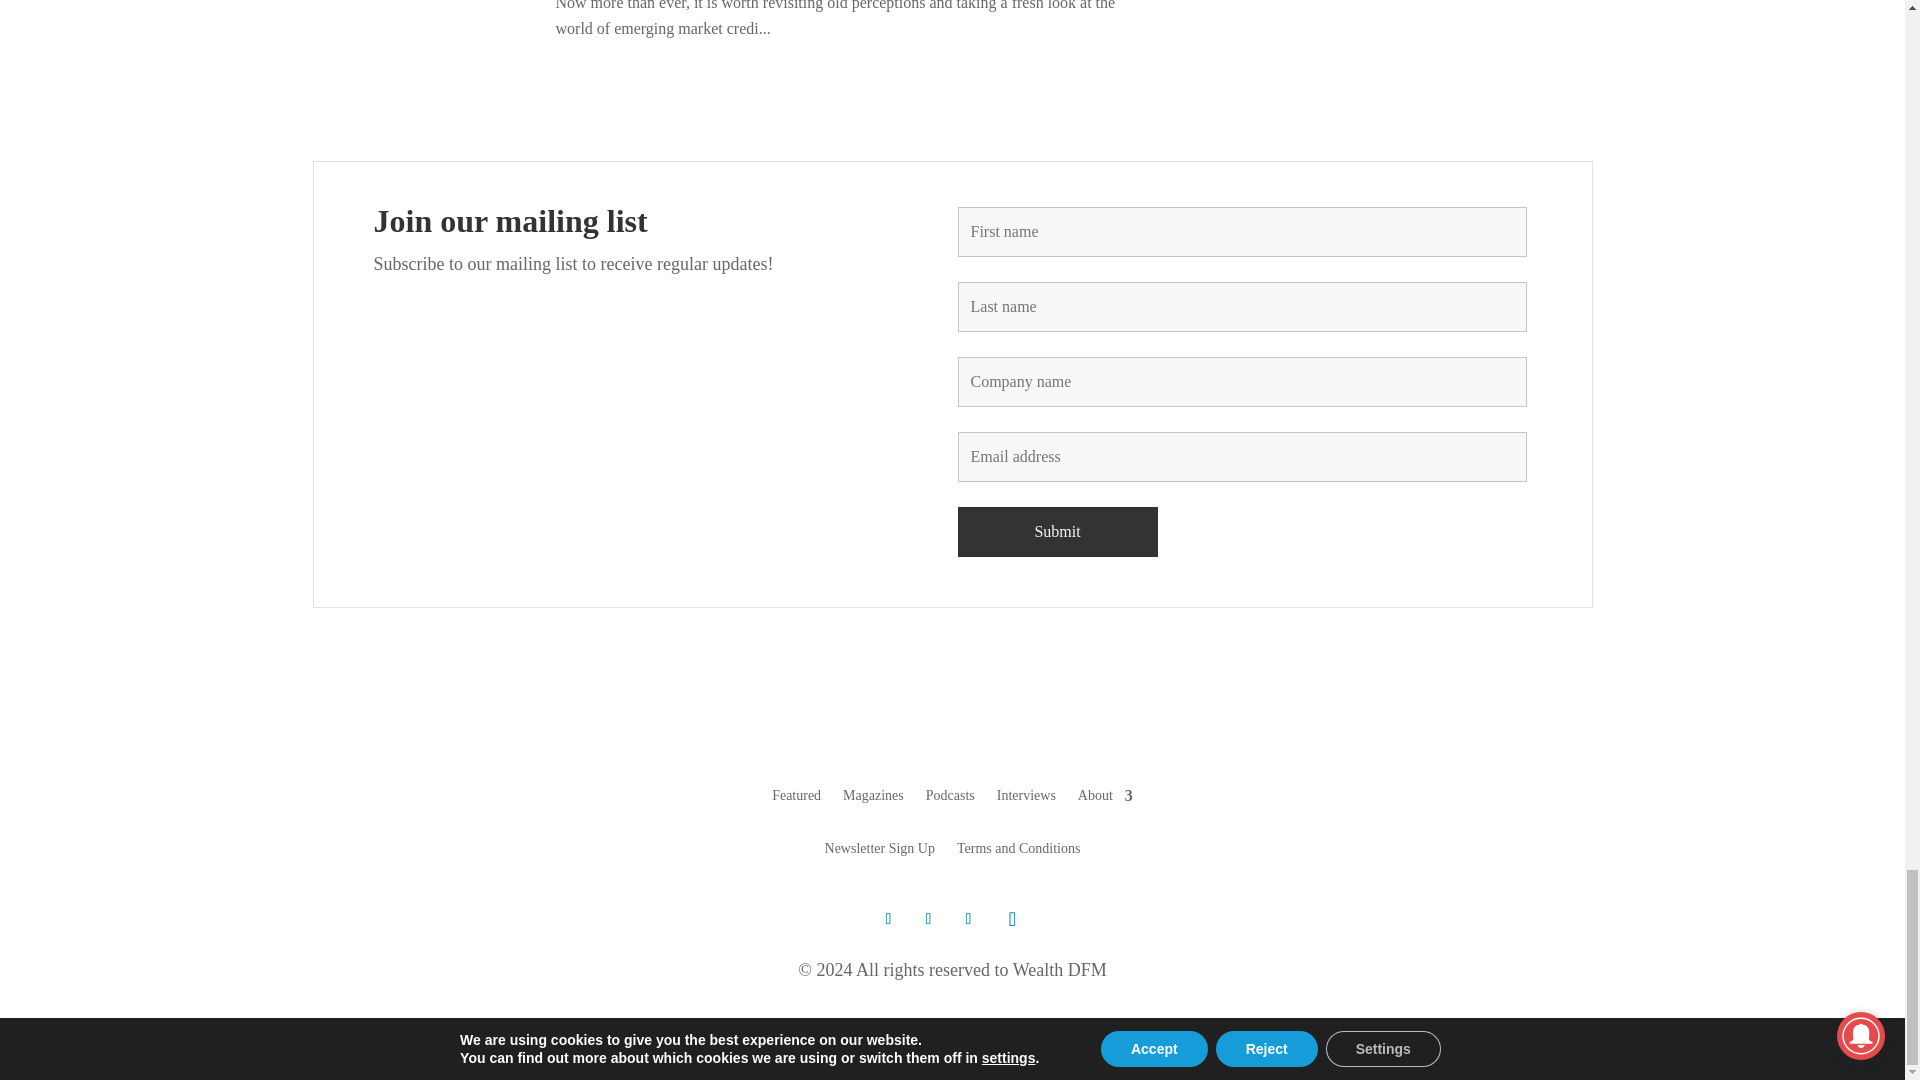 Image resolution: width=1920 pixels, height=1080 pixels. I want to click on Follow on Facebook, so click(928, 918).